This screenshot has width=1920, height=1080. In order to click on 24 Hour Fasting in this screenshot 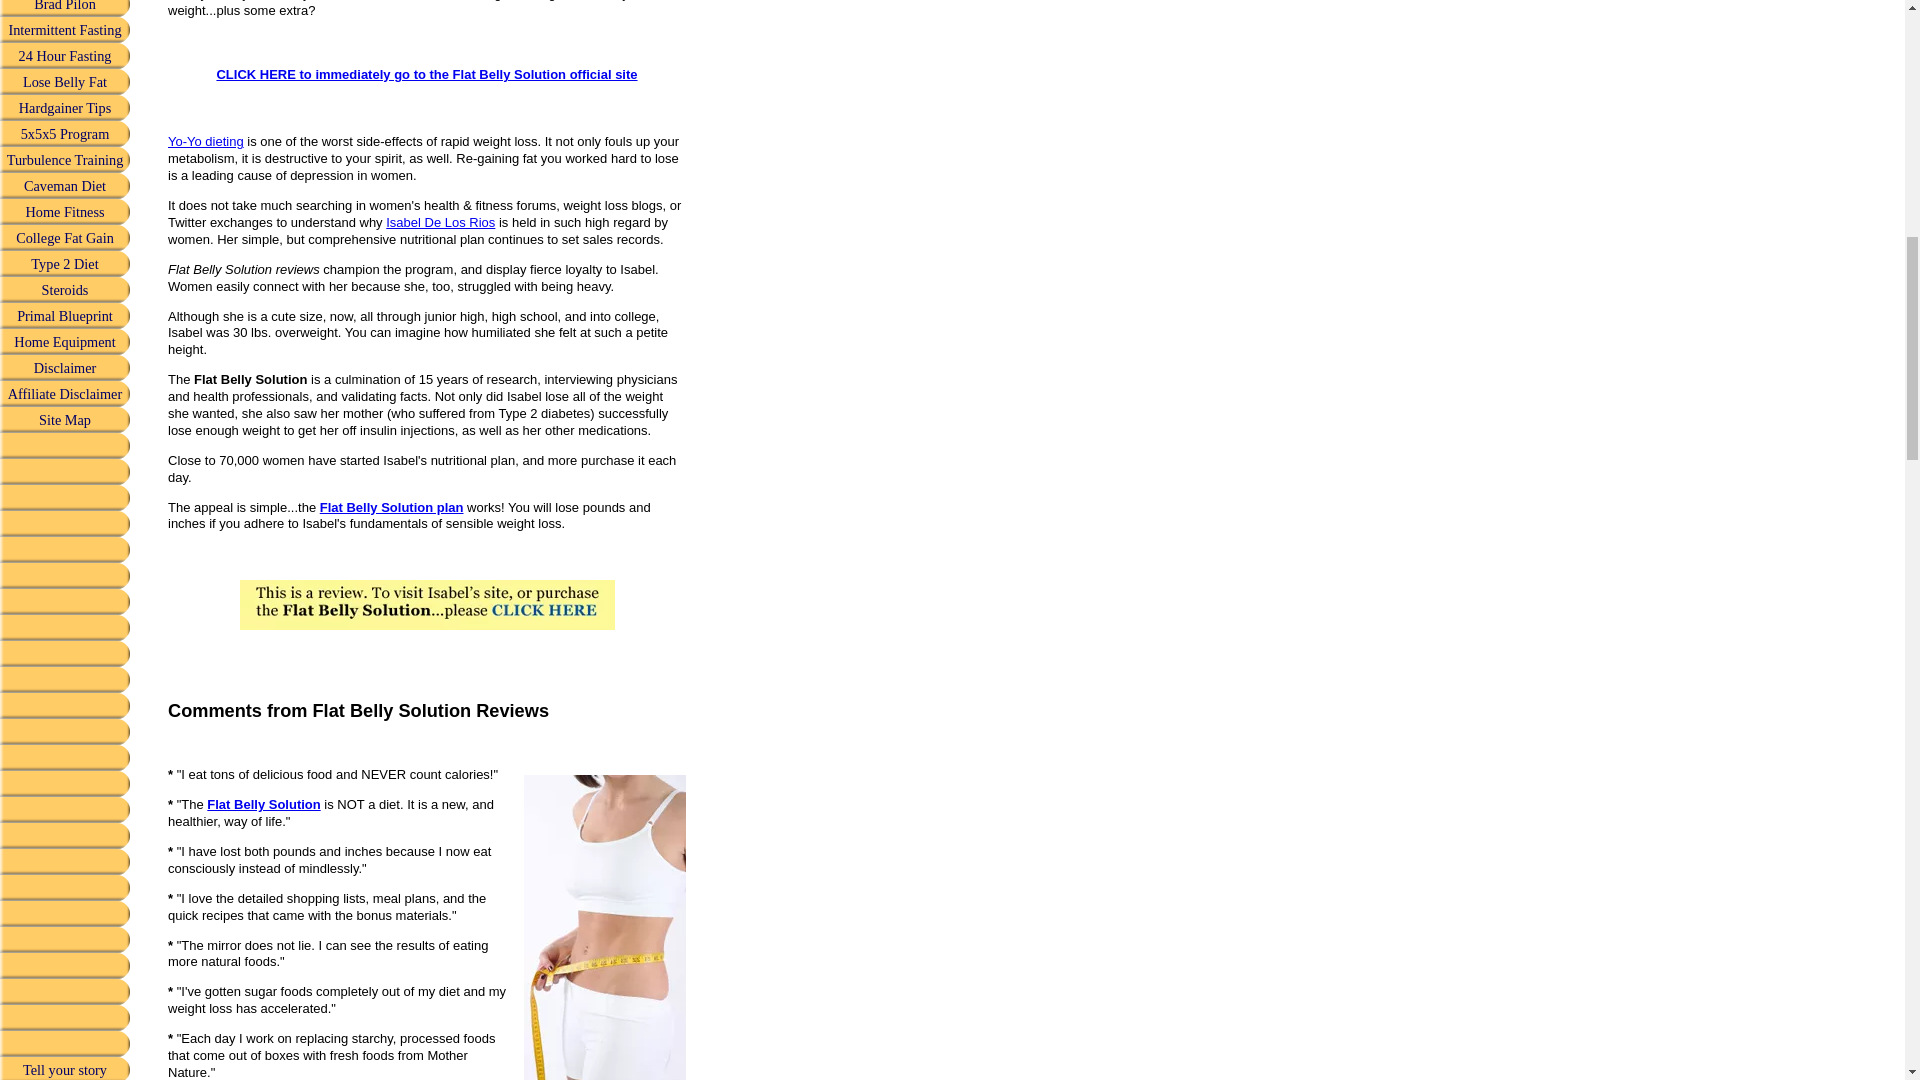, I will do `click(65, 56)`.